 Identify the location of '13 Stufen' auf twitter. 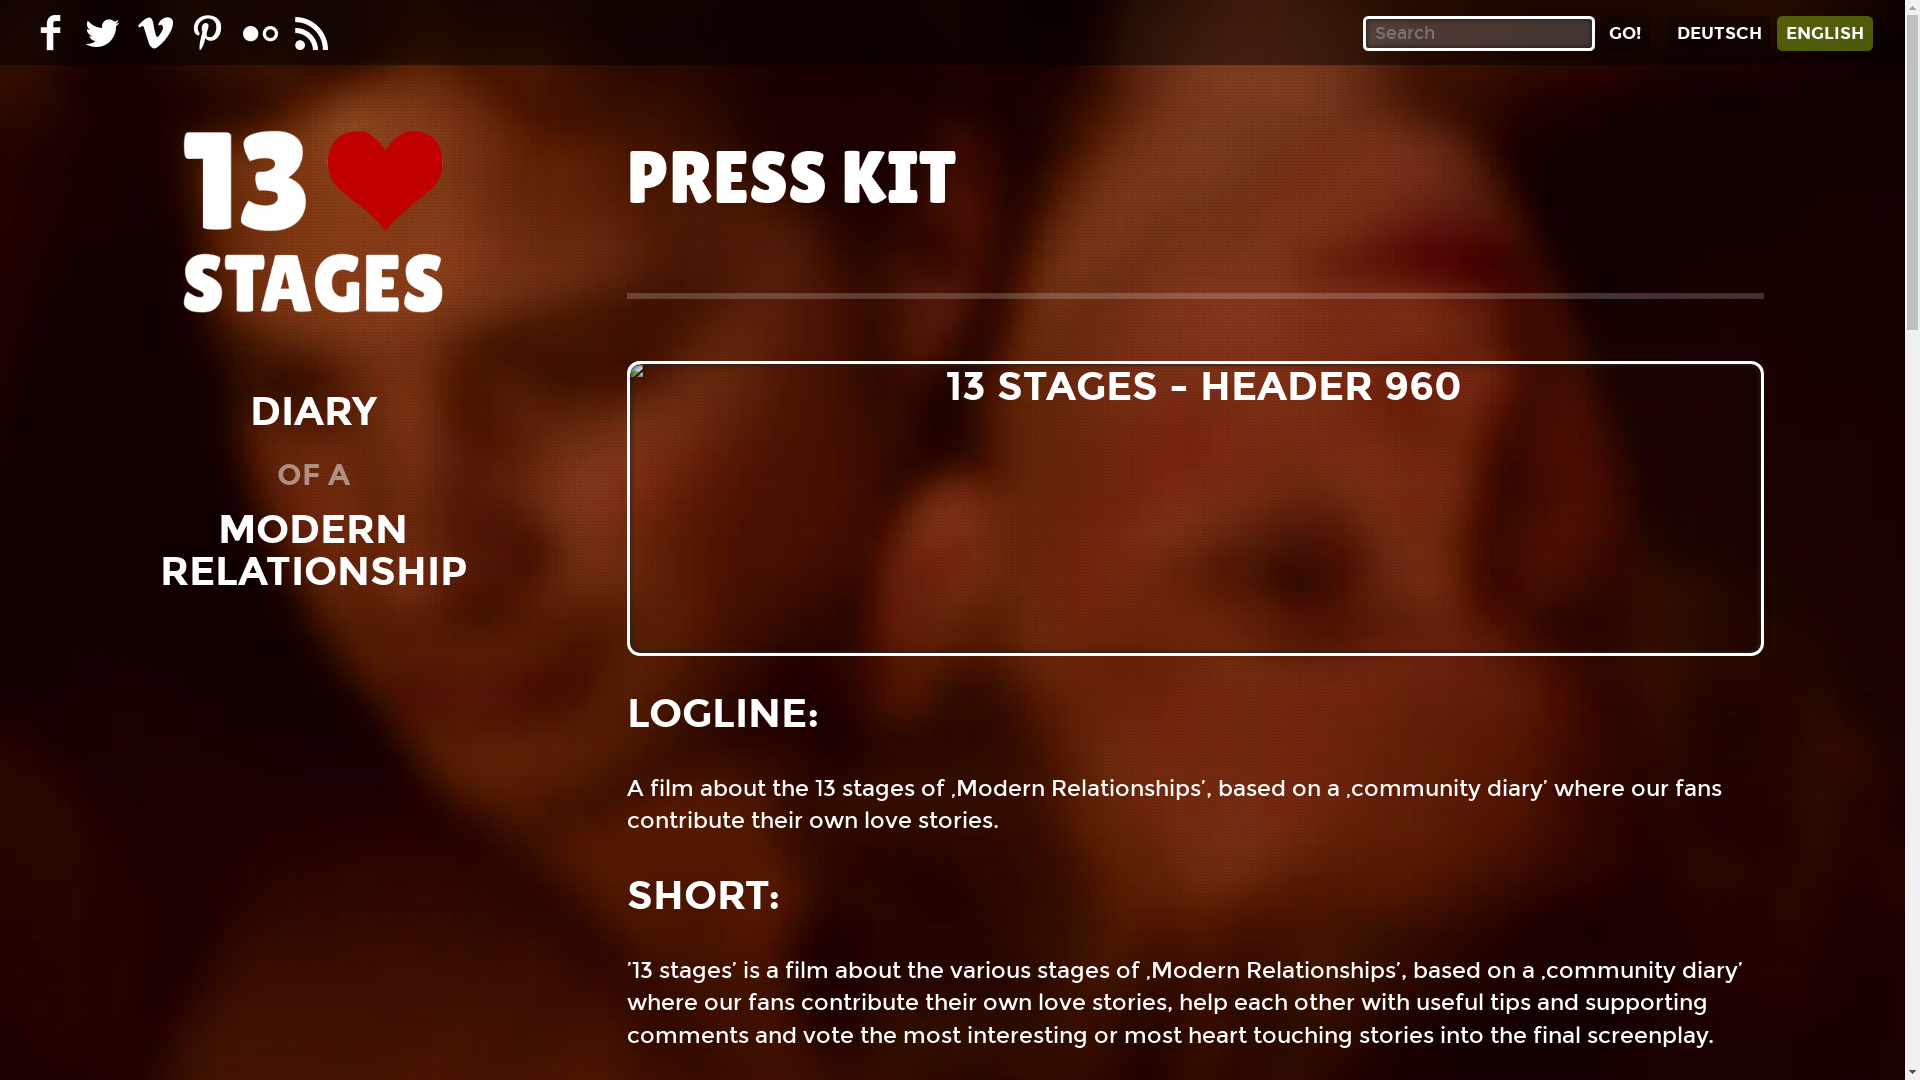
(102, 32).